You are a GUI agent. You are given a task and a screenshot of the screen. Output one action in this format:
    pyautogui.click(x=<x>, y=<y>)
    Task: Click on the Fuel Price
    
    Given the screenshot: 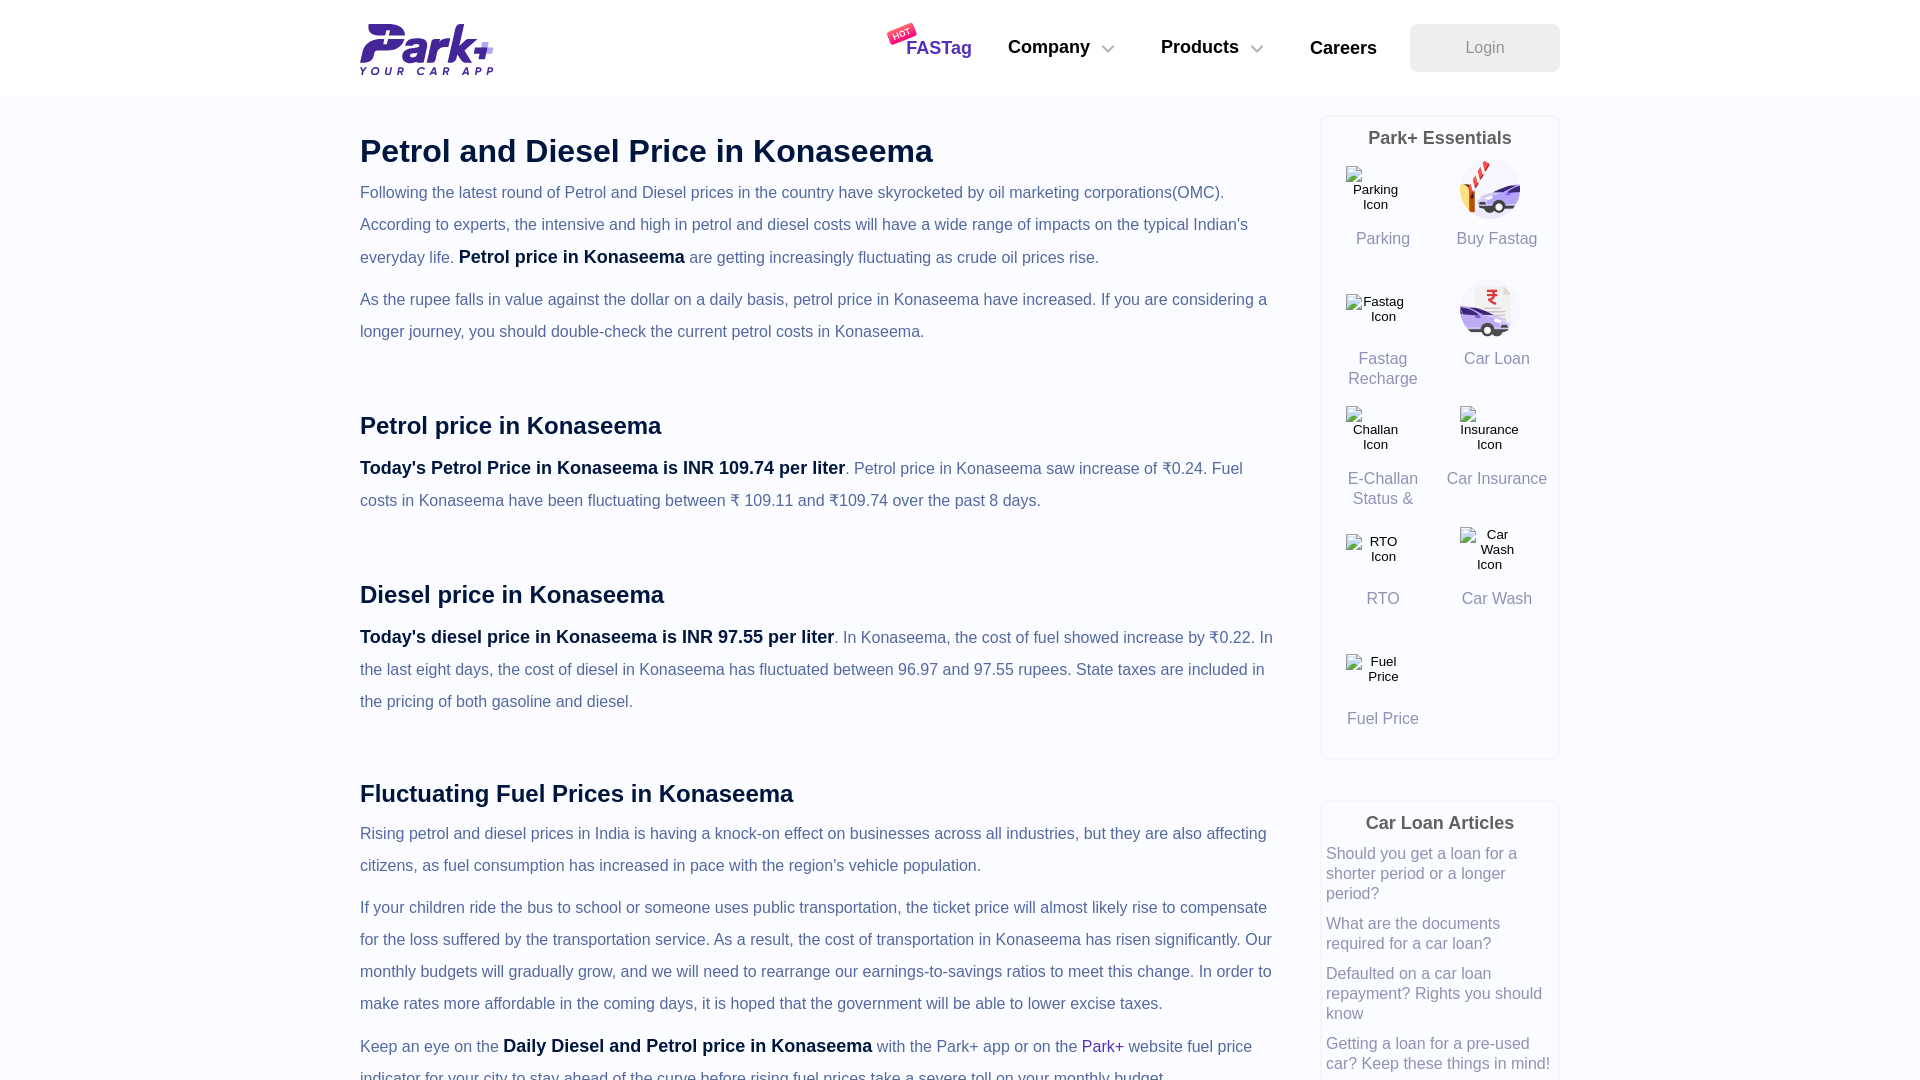 What is the action you would take?
    pyautogui.click(x=1383, y=728)
    